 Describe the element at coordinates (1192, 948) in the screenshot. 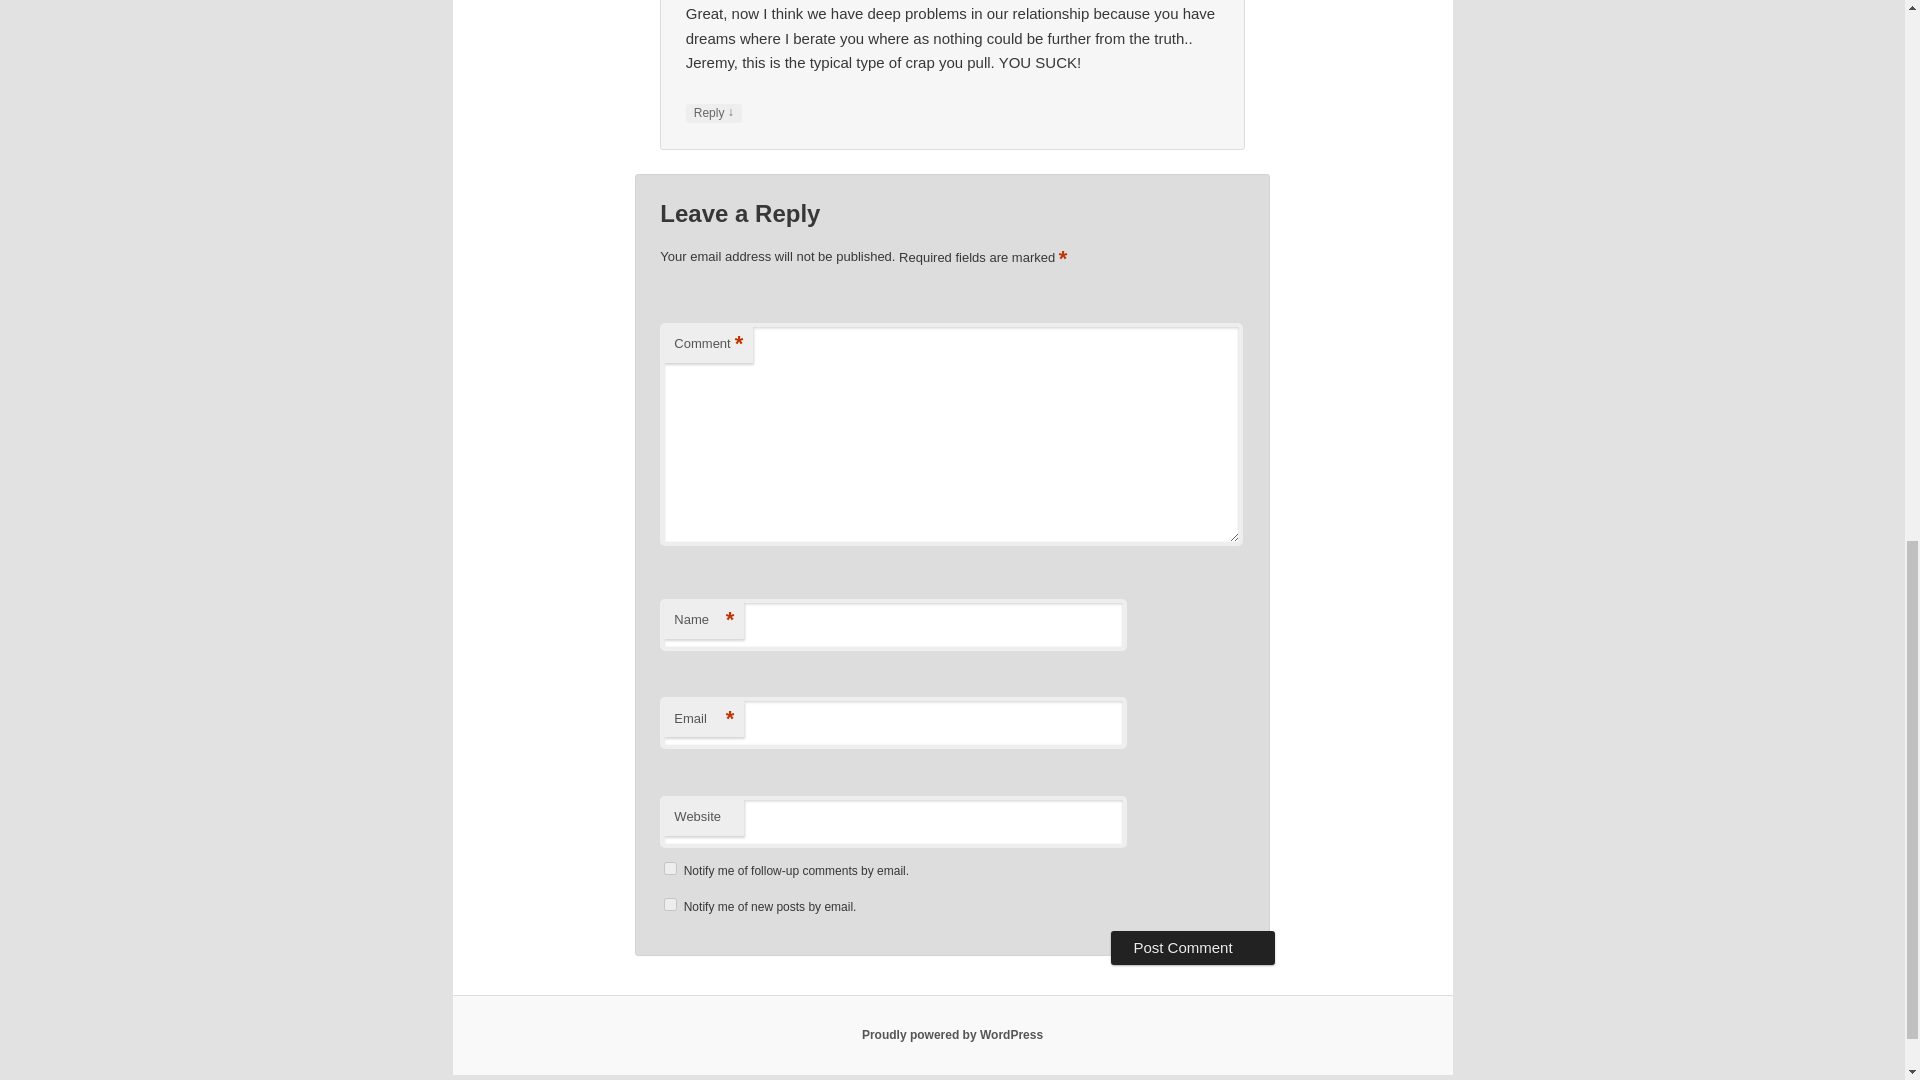

I see `Post Comment` at that location.